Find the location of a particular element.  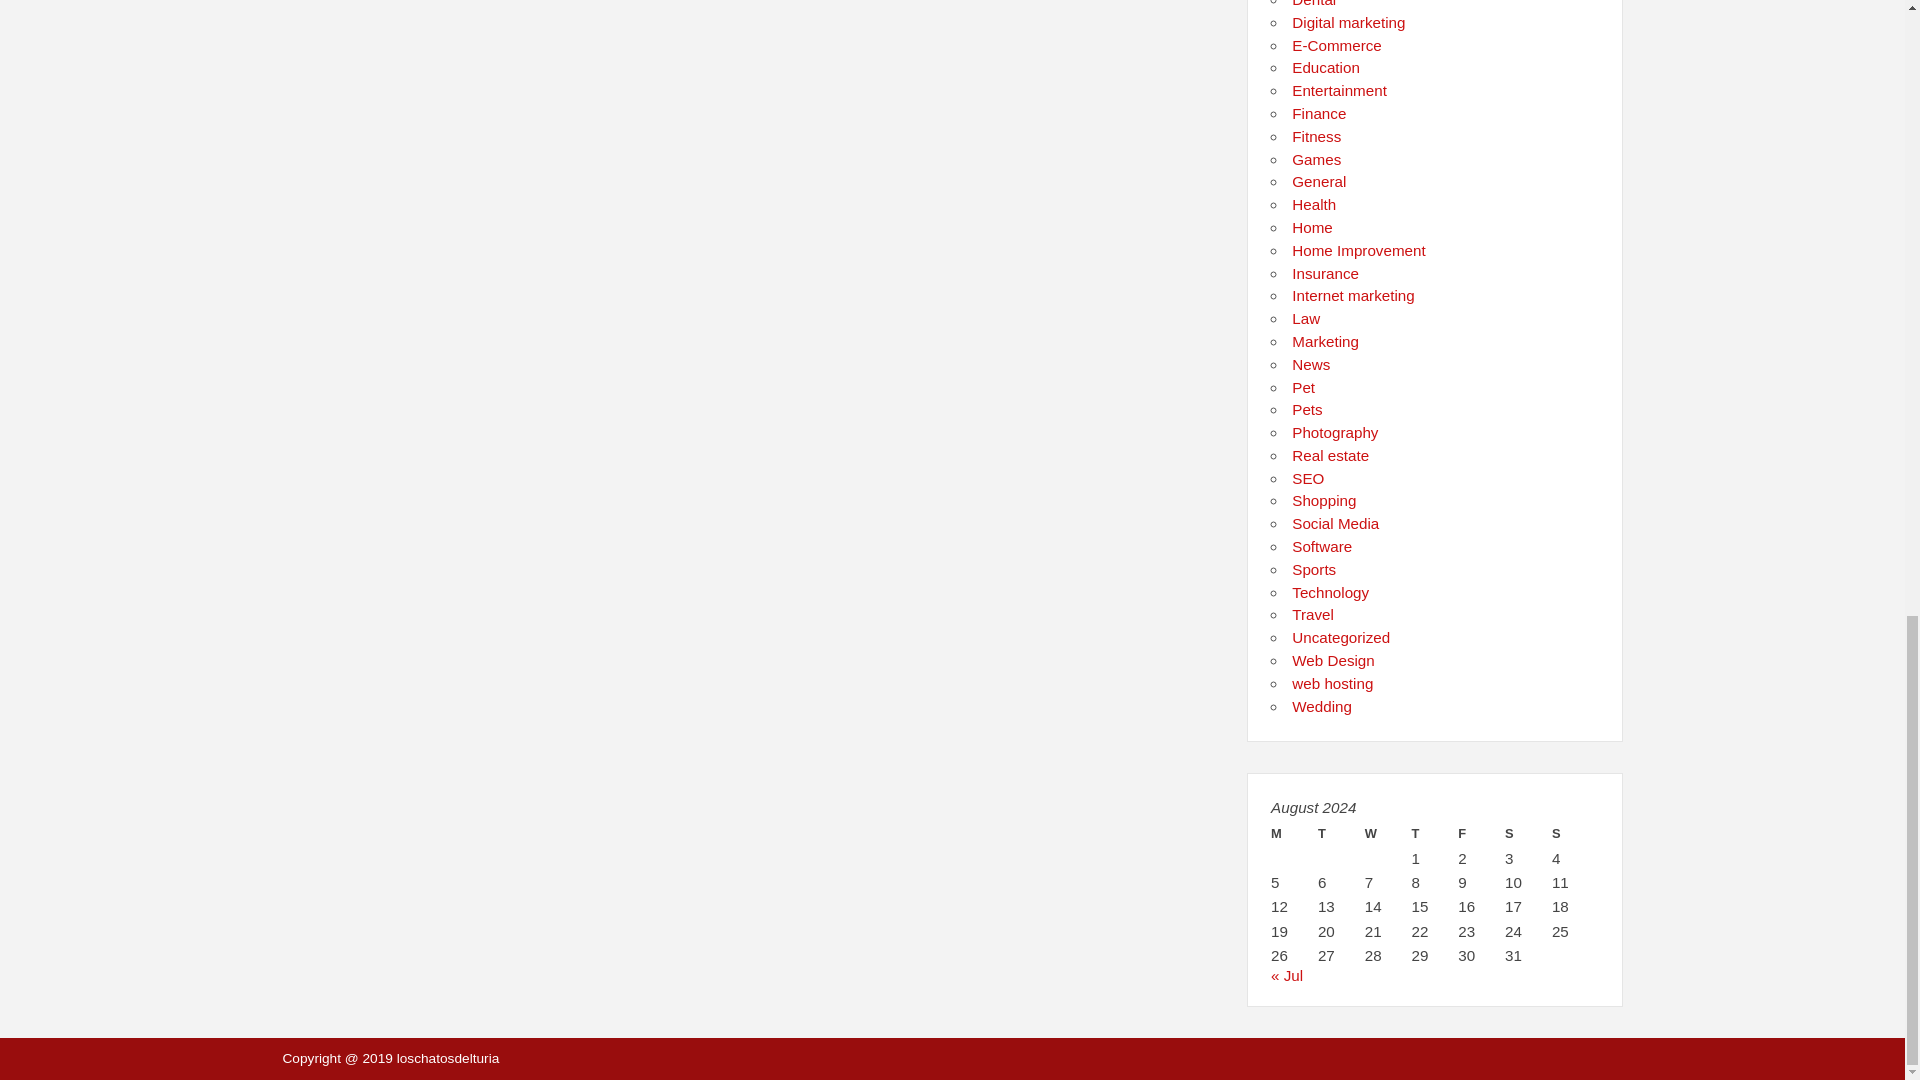

Monday is located at coordinates (1294, 833).